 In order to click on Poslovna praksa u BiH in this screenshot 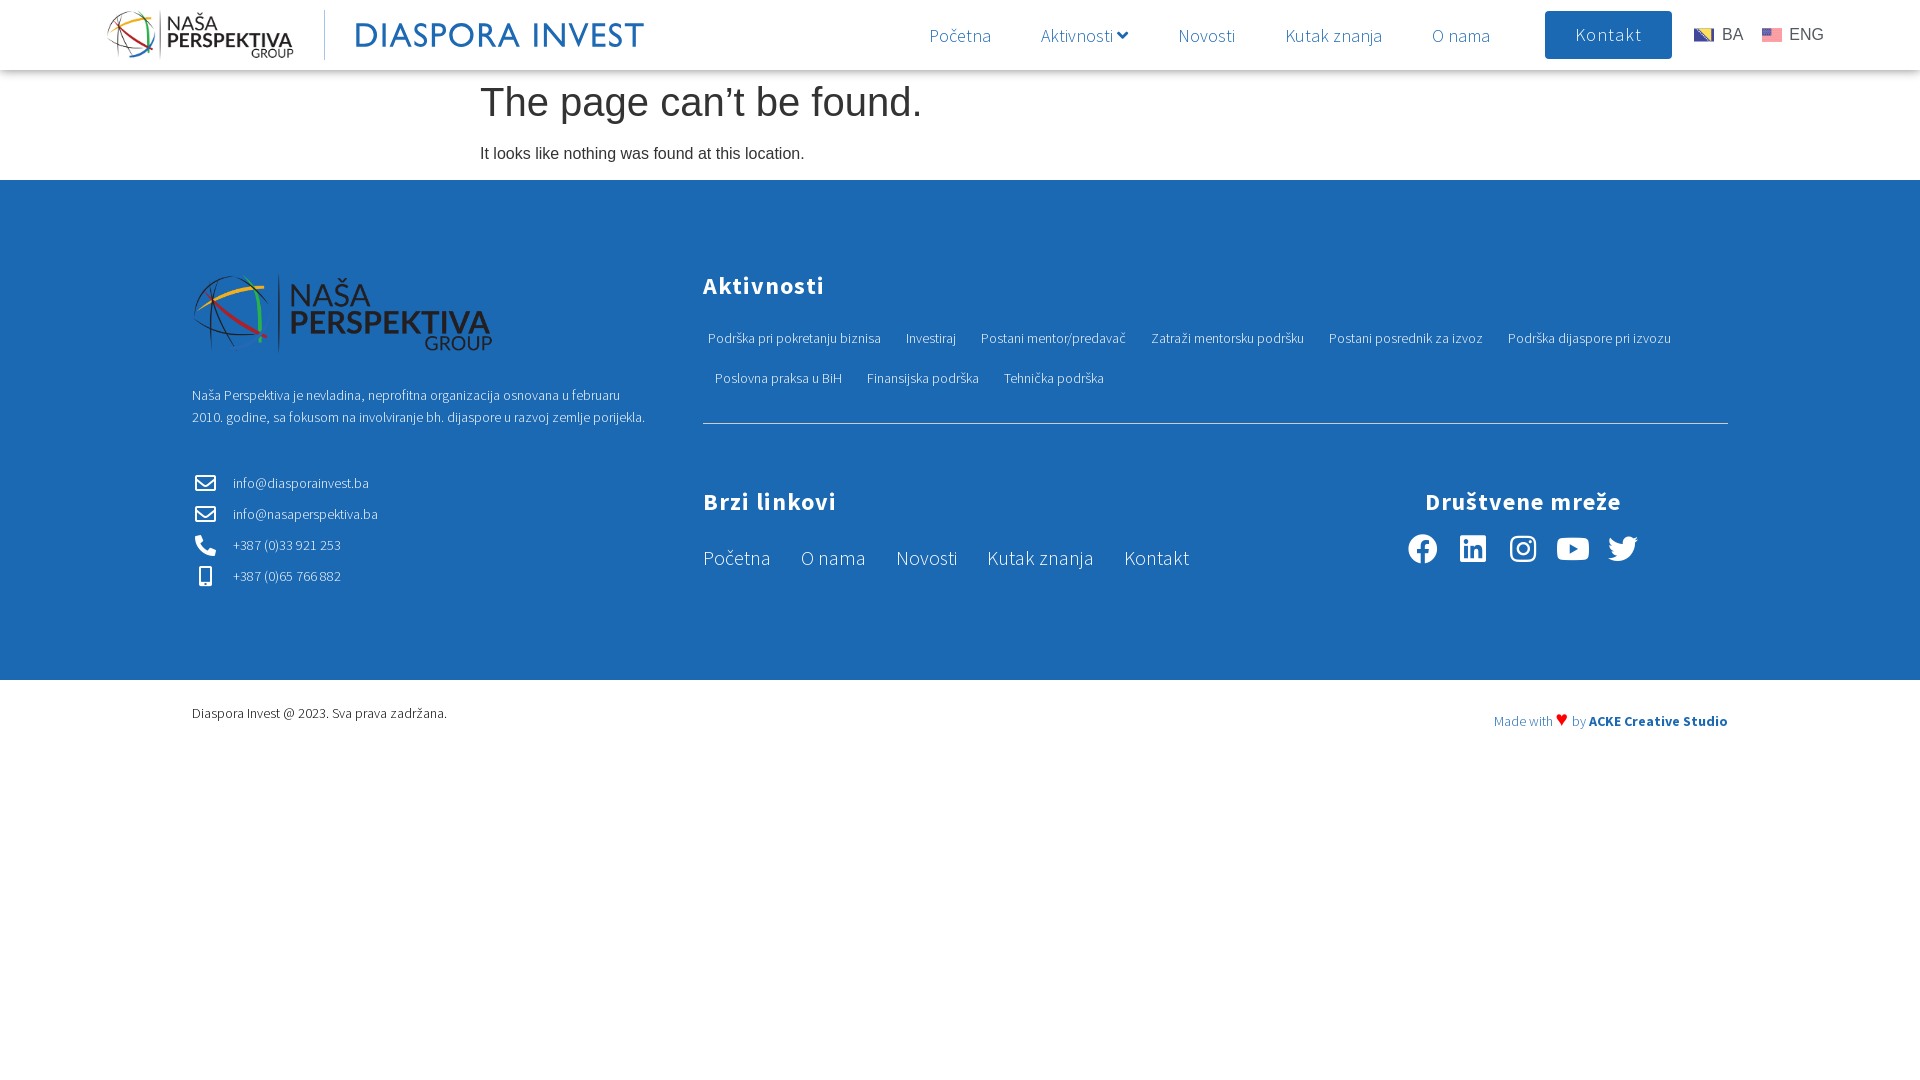, I will do `click(778, 378)`.